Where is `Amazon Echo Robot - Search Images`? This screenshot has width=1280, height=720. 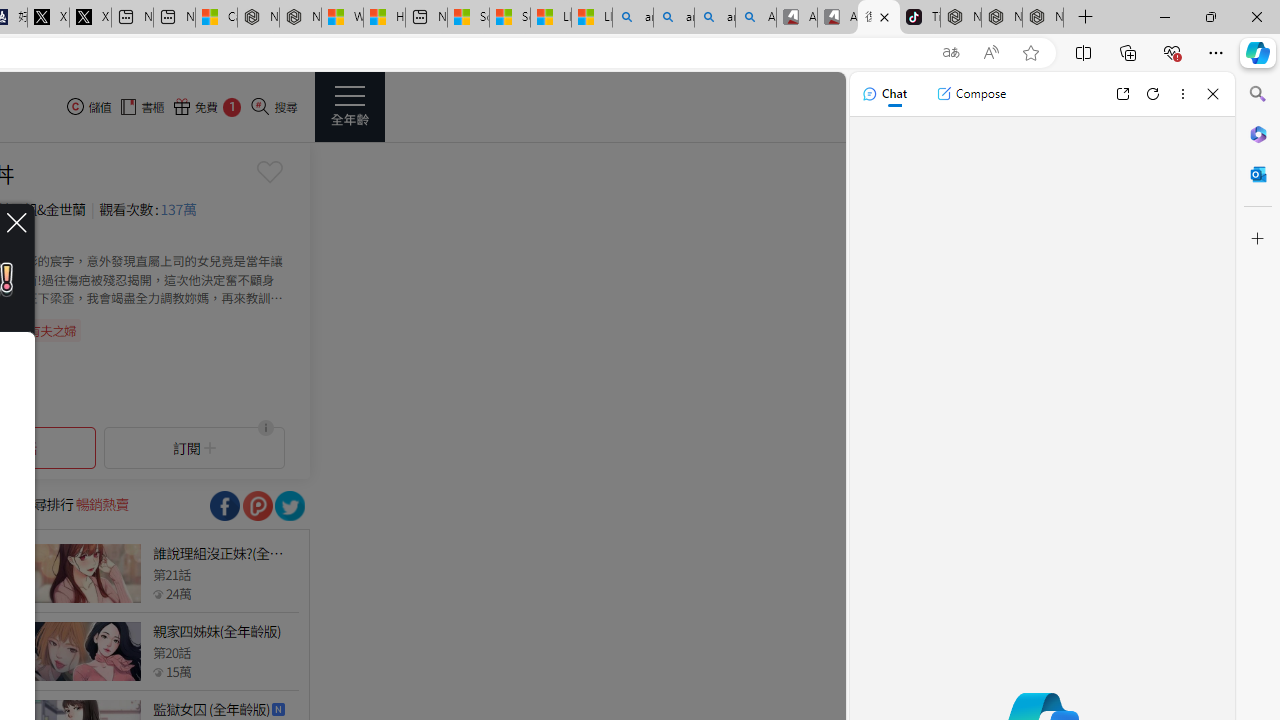 Amazon Echo Robot - Search Images is located at coordinates (756, 18).